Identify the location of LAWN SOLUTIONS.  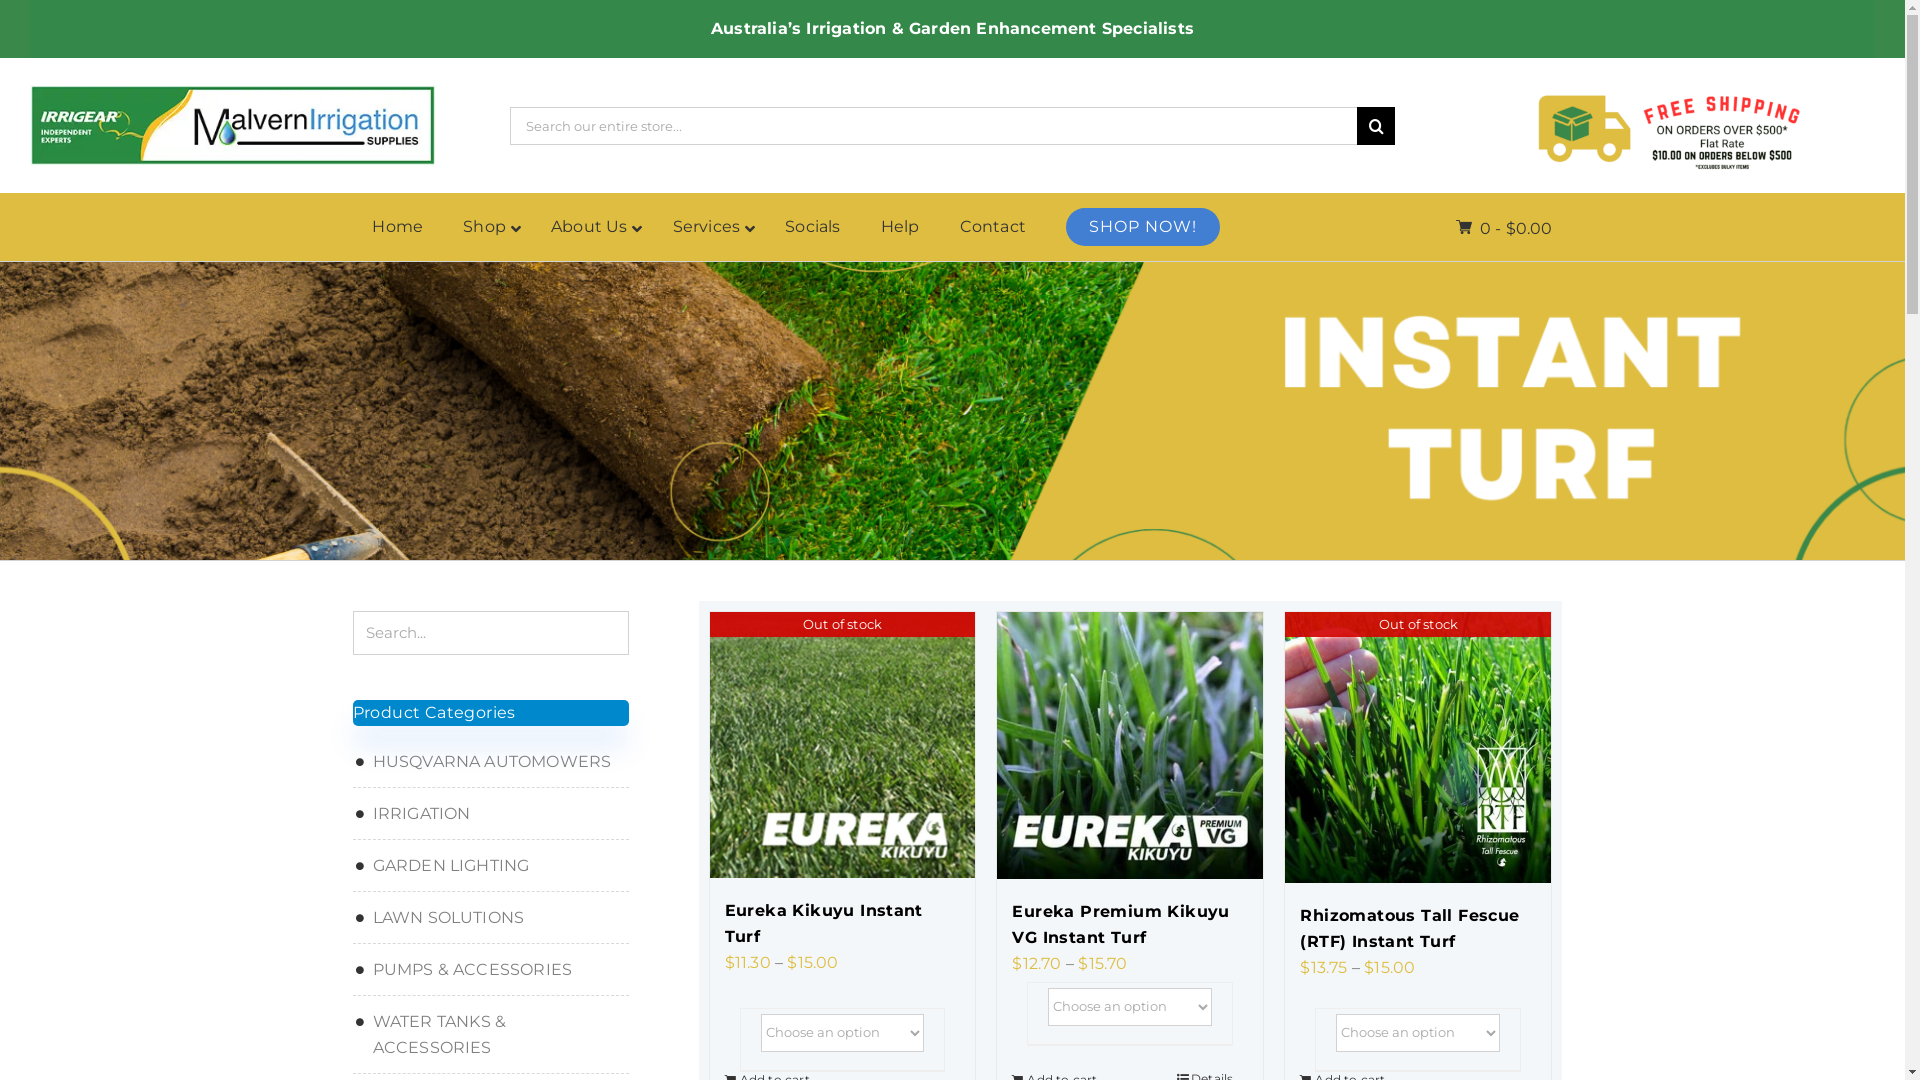
(490, 918).